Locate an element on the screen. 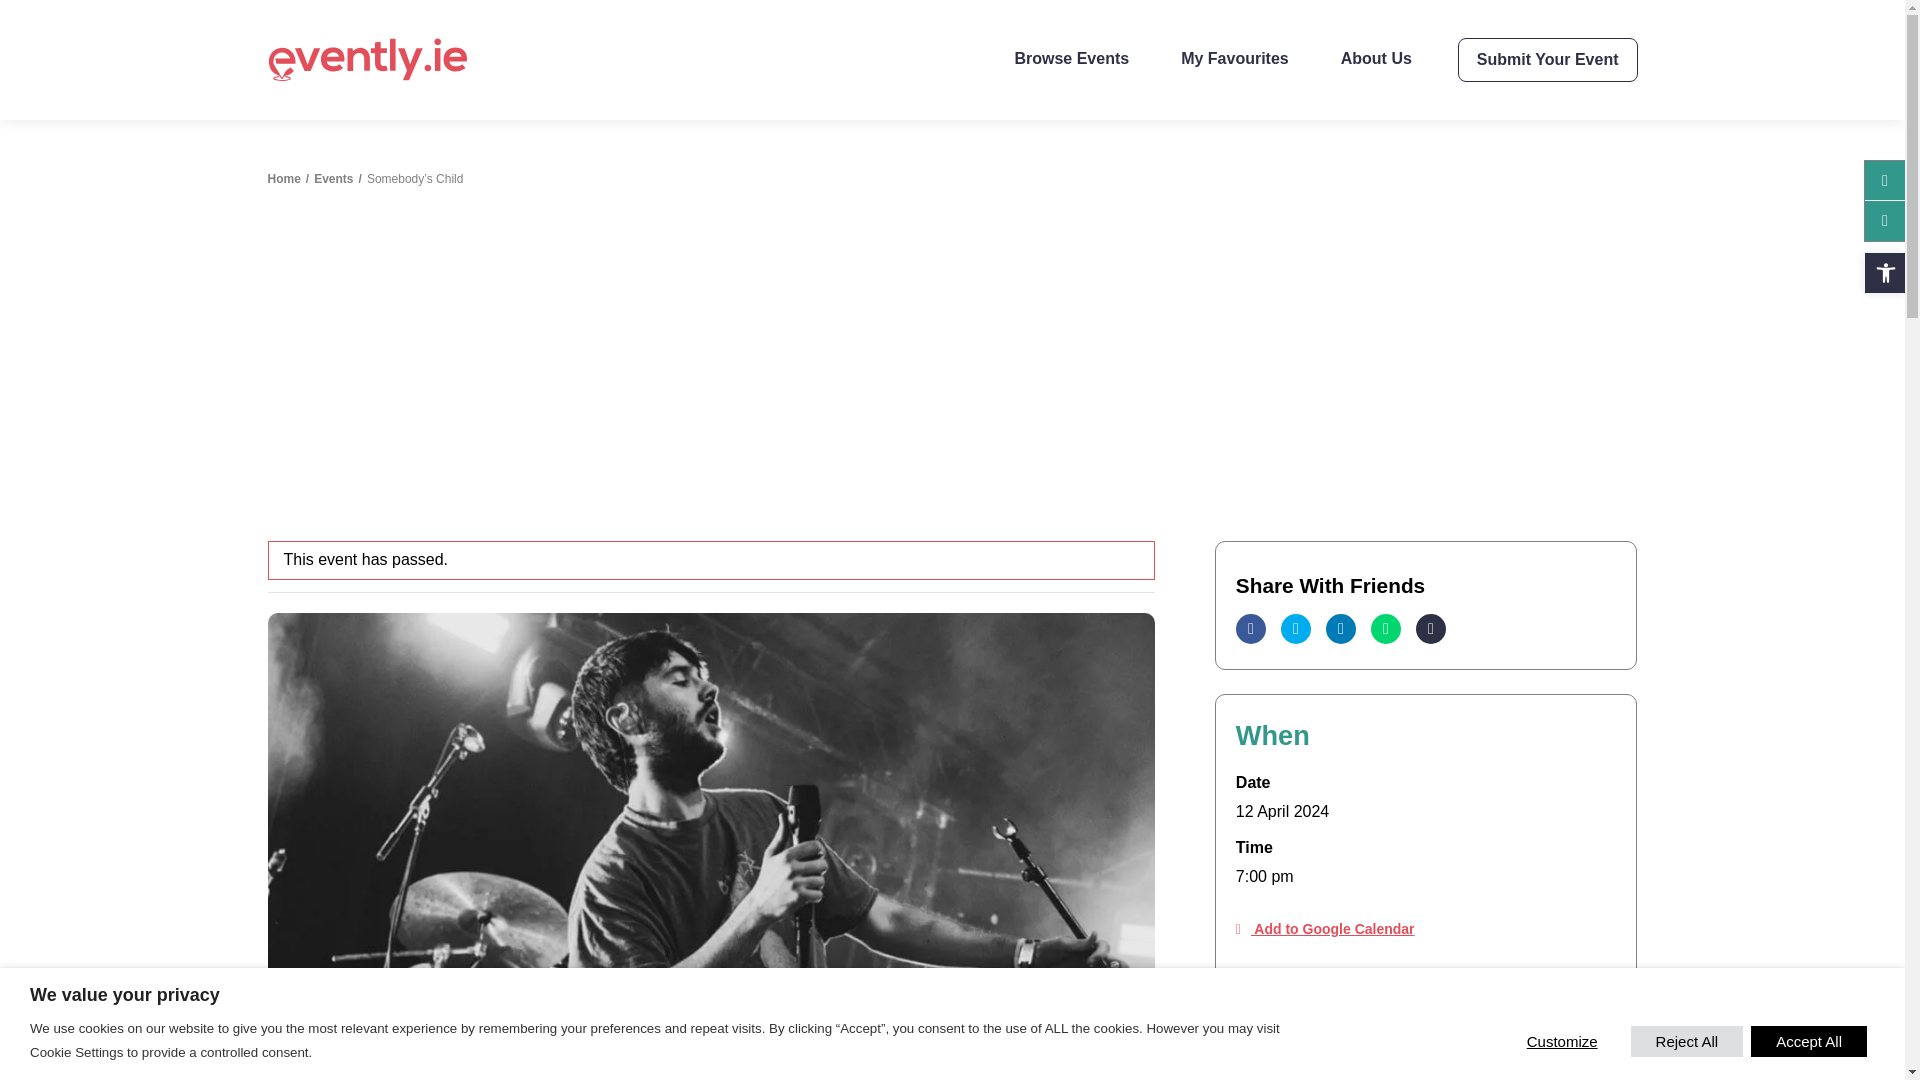  Browse Events is located at coordinates (1071, 58).